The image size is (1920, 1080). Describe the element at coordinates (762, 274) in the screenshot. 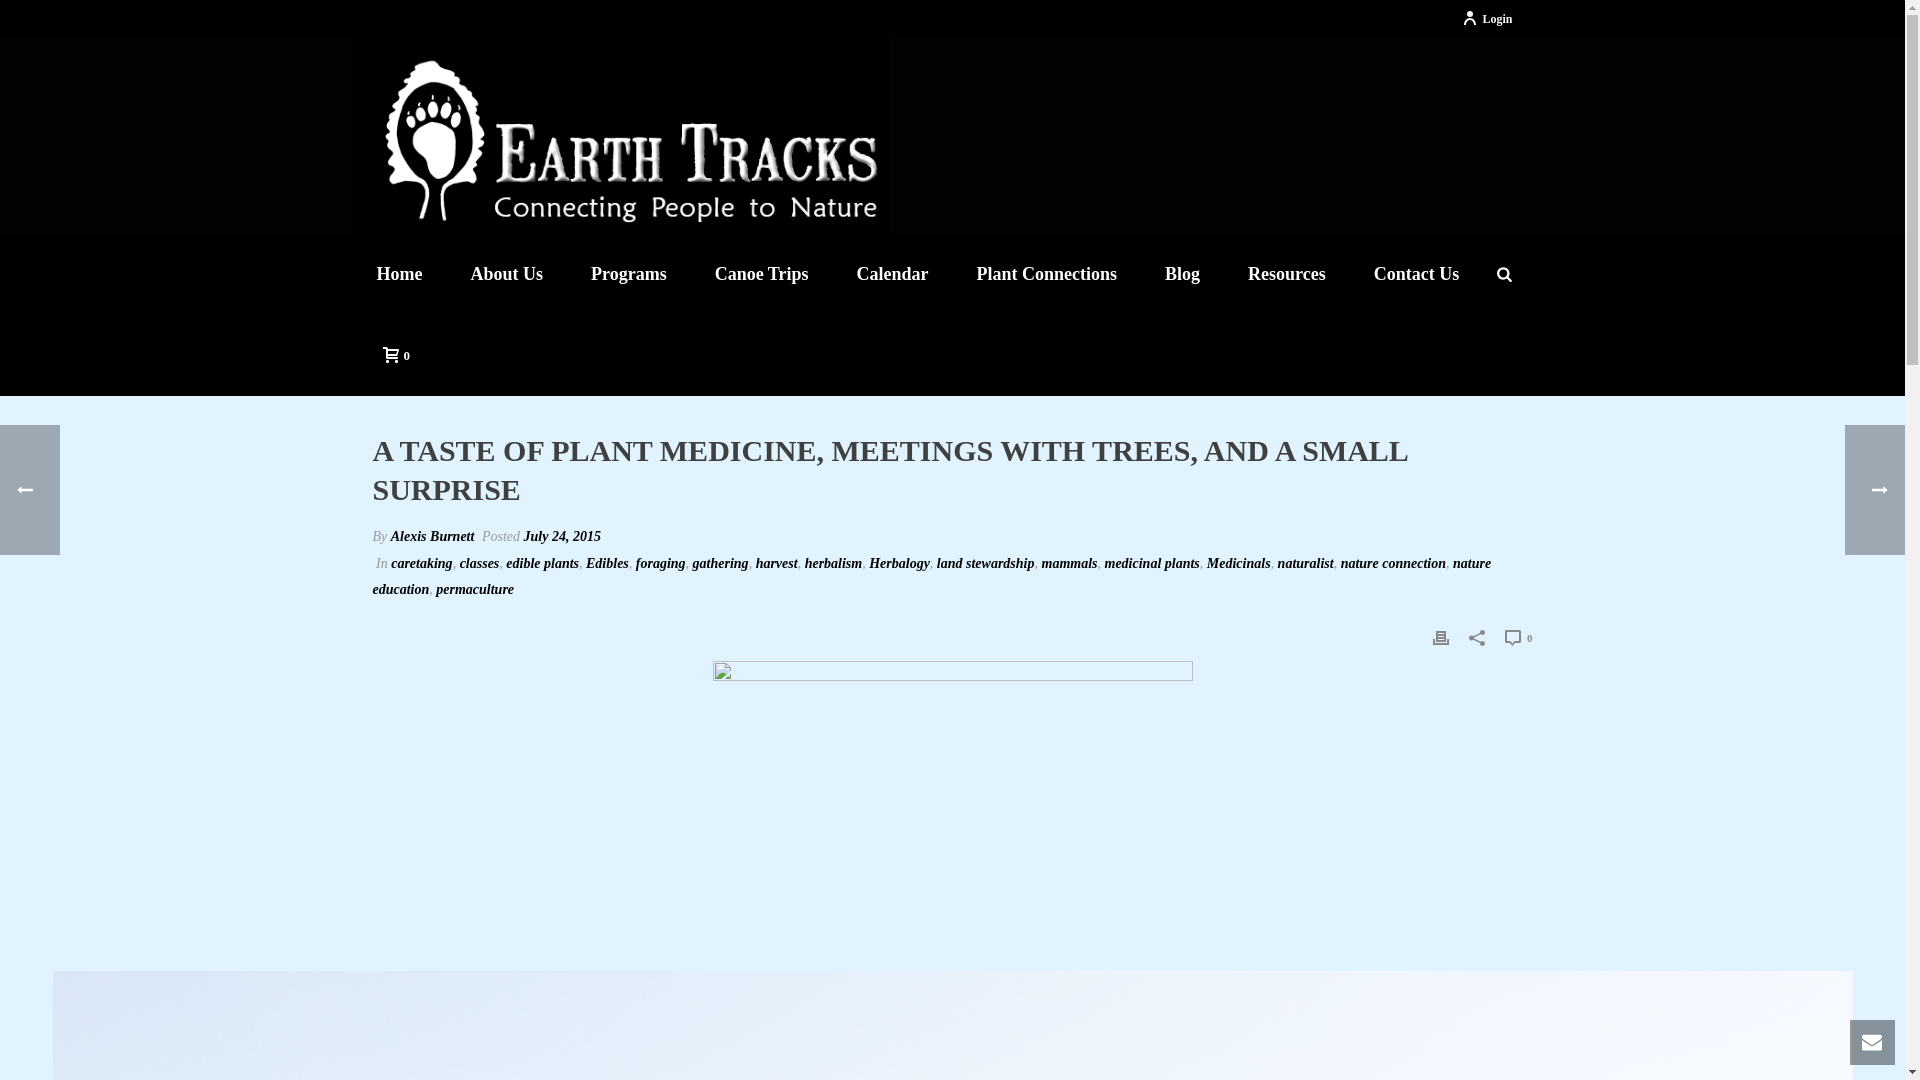

I see `Canoe Trips` at that location.